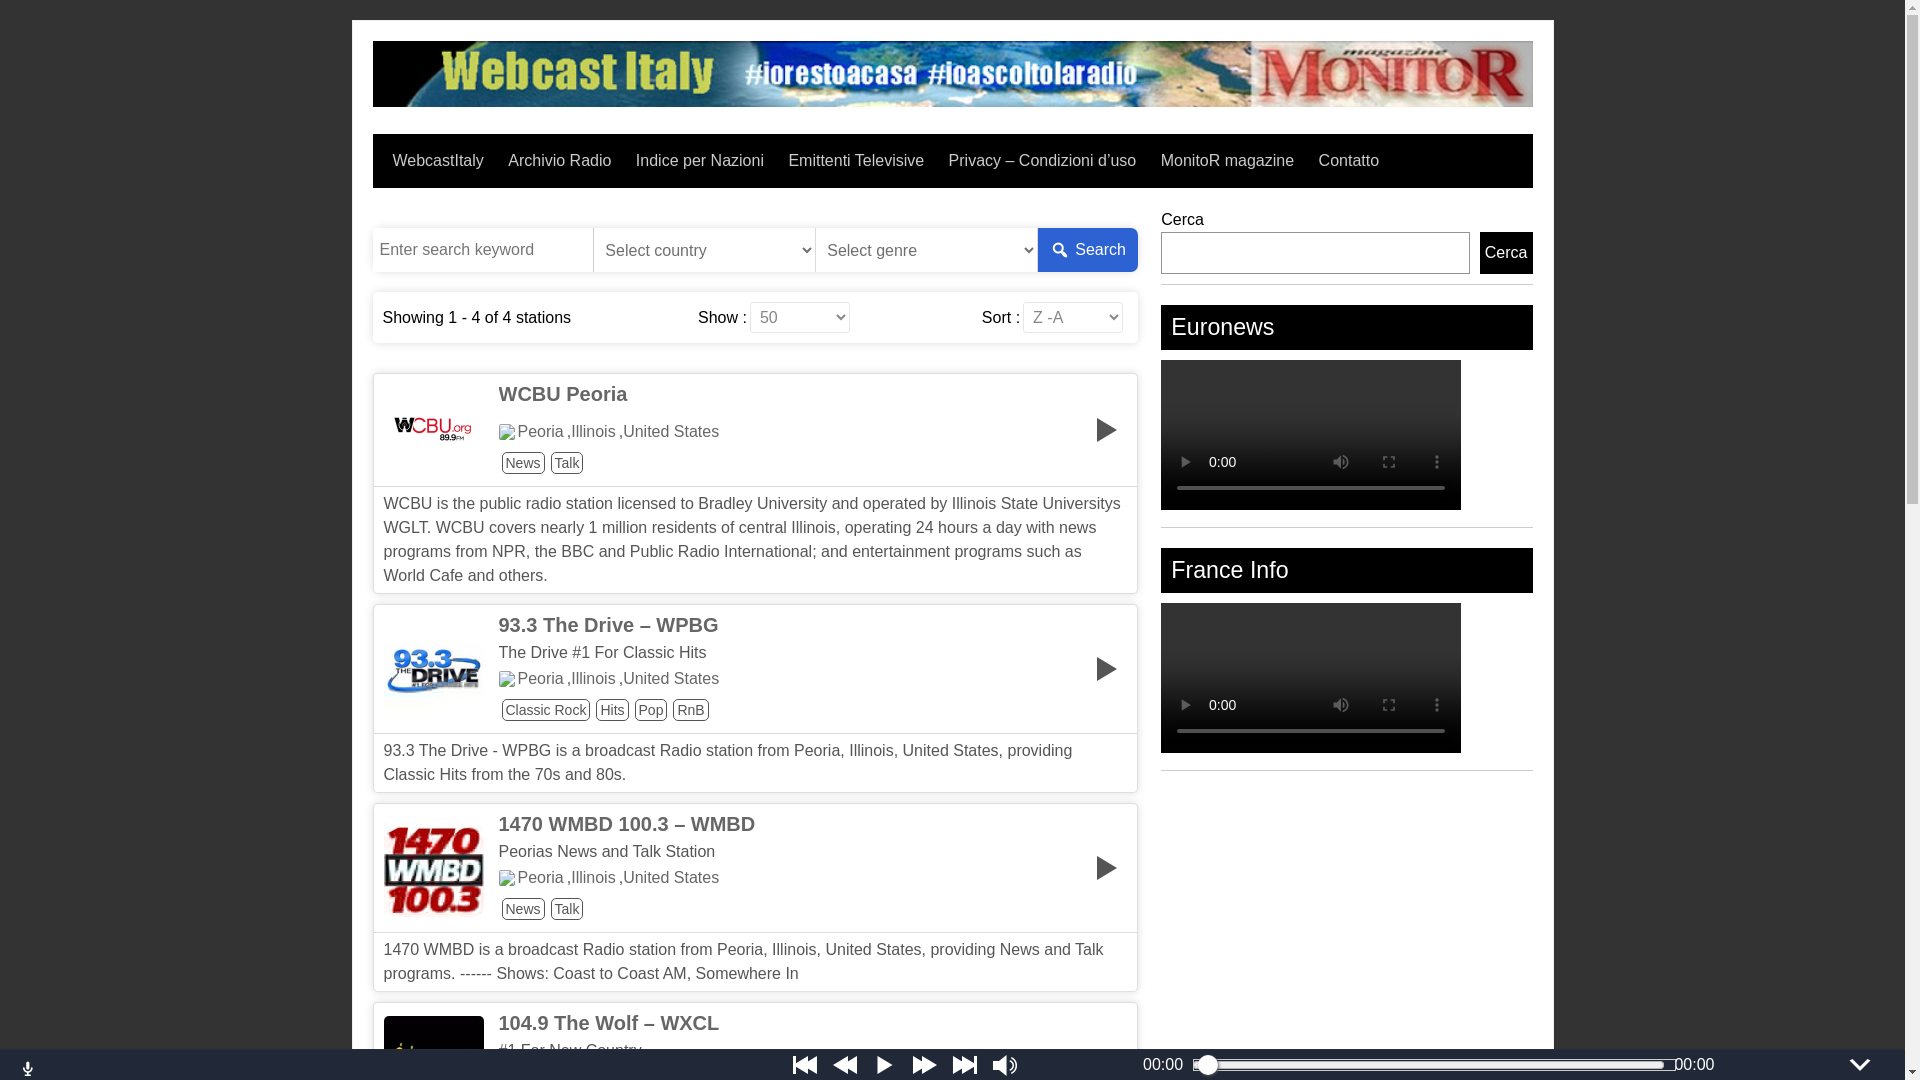 The image size is (1920, 1080). What do you see at coordinates (437, 160) in the screenshot?
I see `WebcastItaly` at bounding box center [437, 160].